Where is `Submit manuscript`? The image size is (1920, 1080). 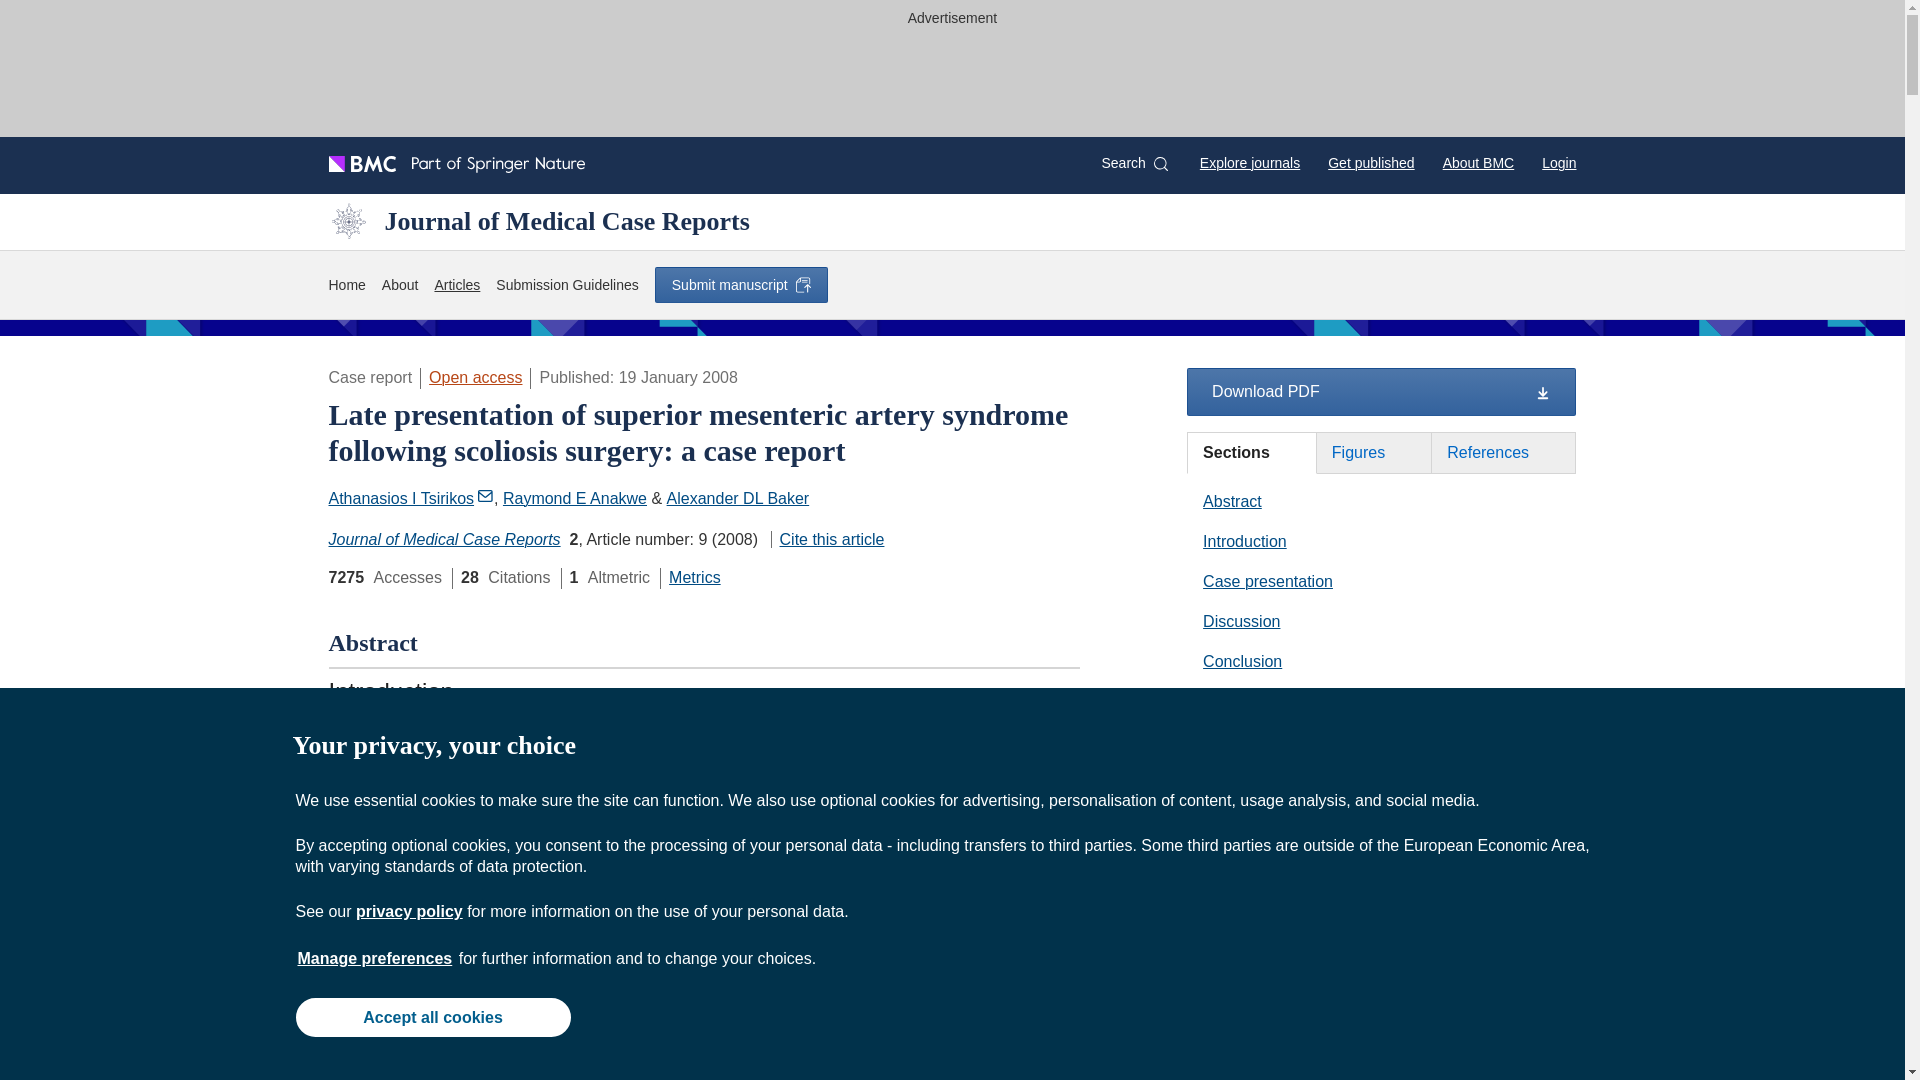 Submit manuscript is located at coordinates (740, 284).